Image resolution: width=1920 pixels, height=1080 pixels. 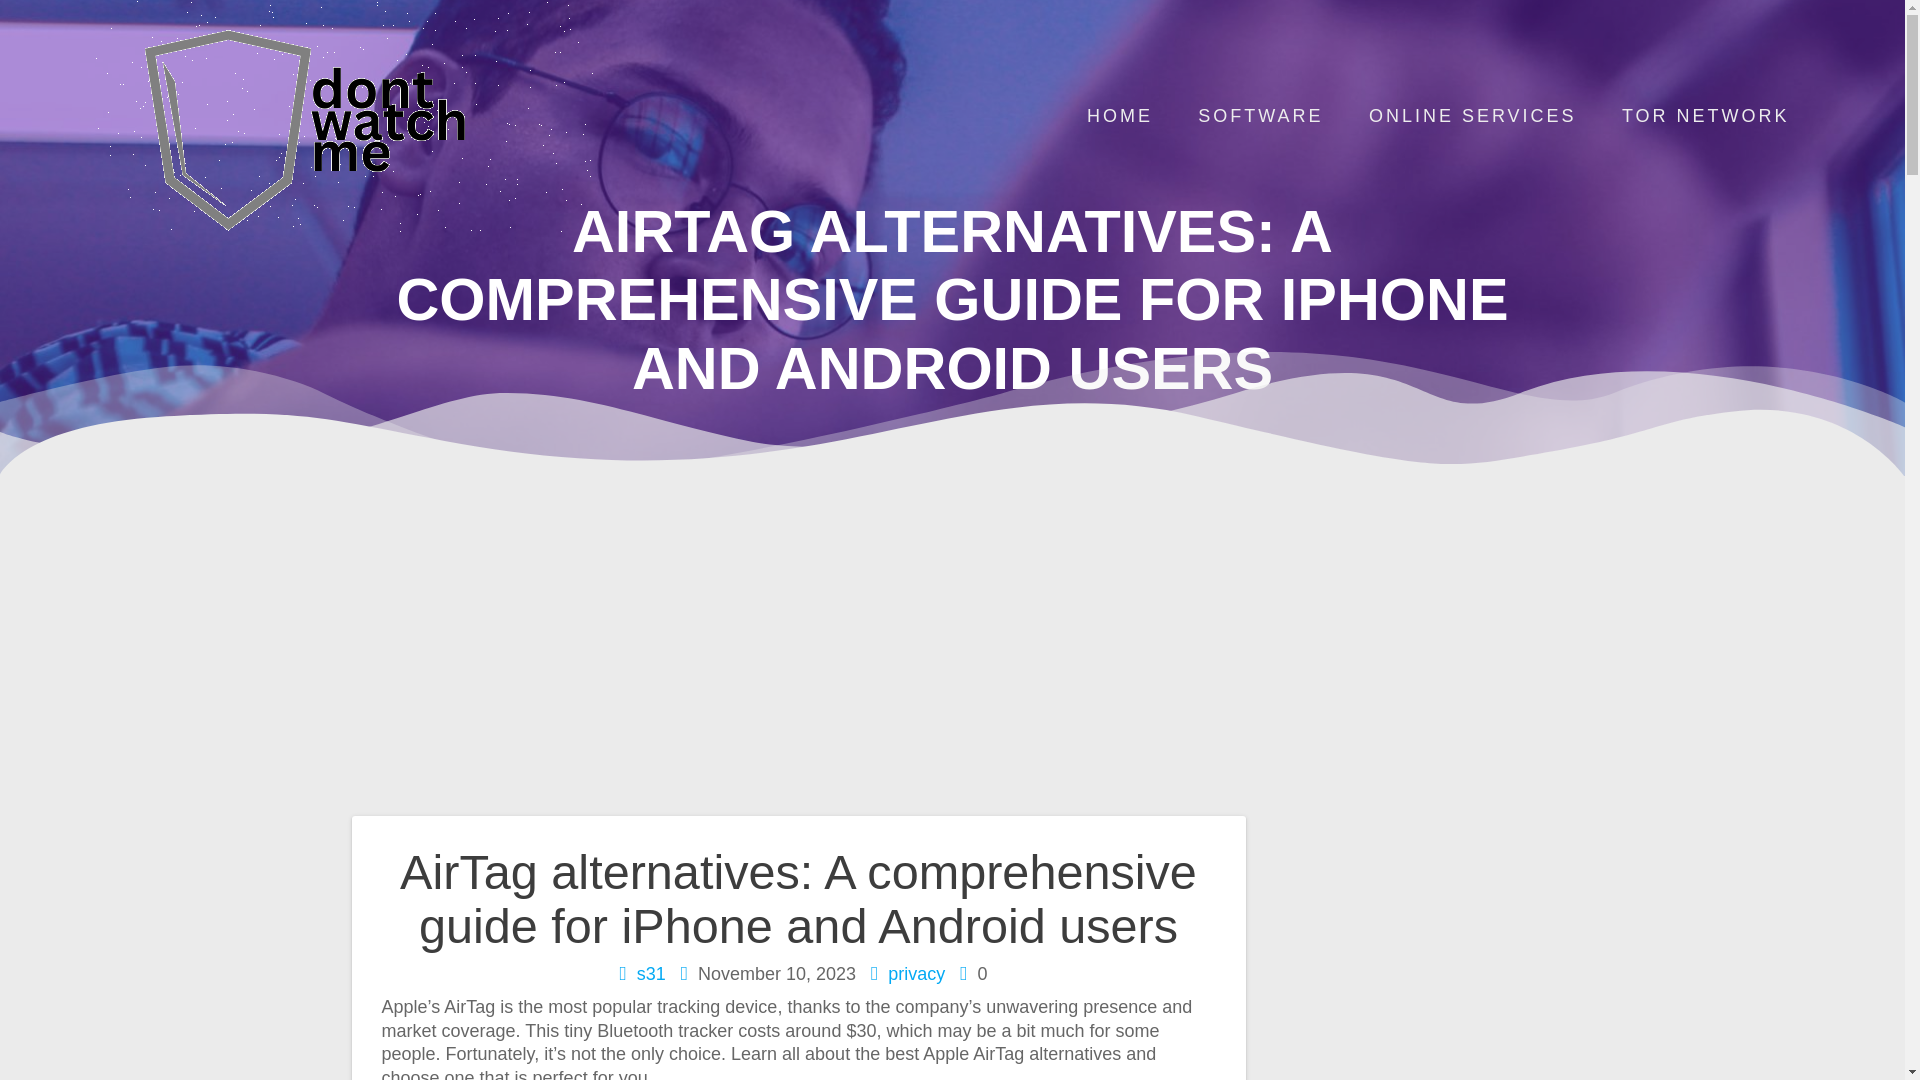 What do you see at coordinates (1706, 117) in the screenshot?
I see `TOR NETWORK` at bounding box center [1706, 117].